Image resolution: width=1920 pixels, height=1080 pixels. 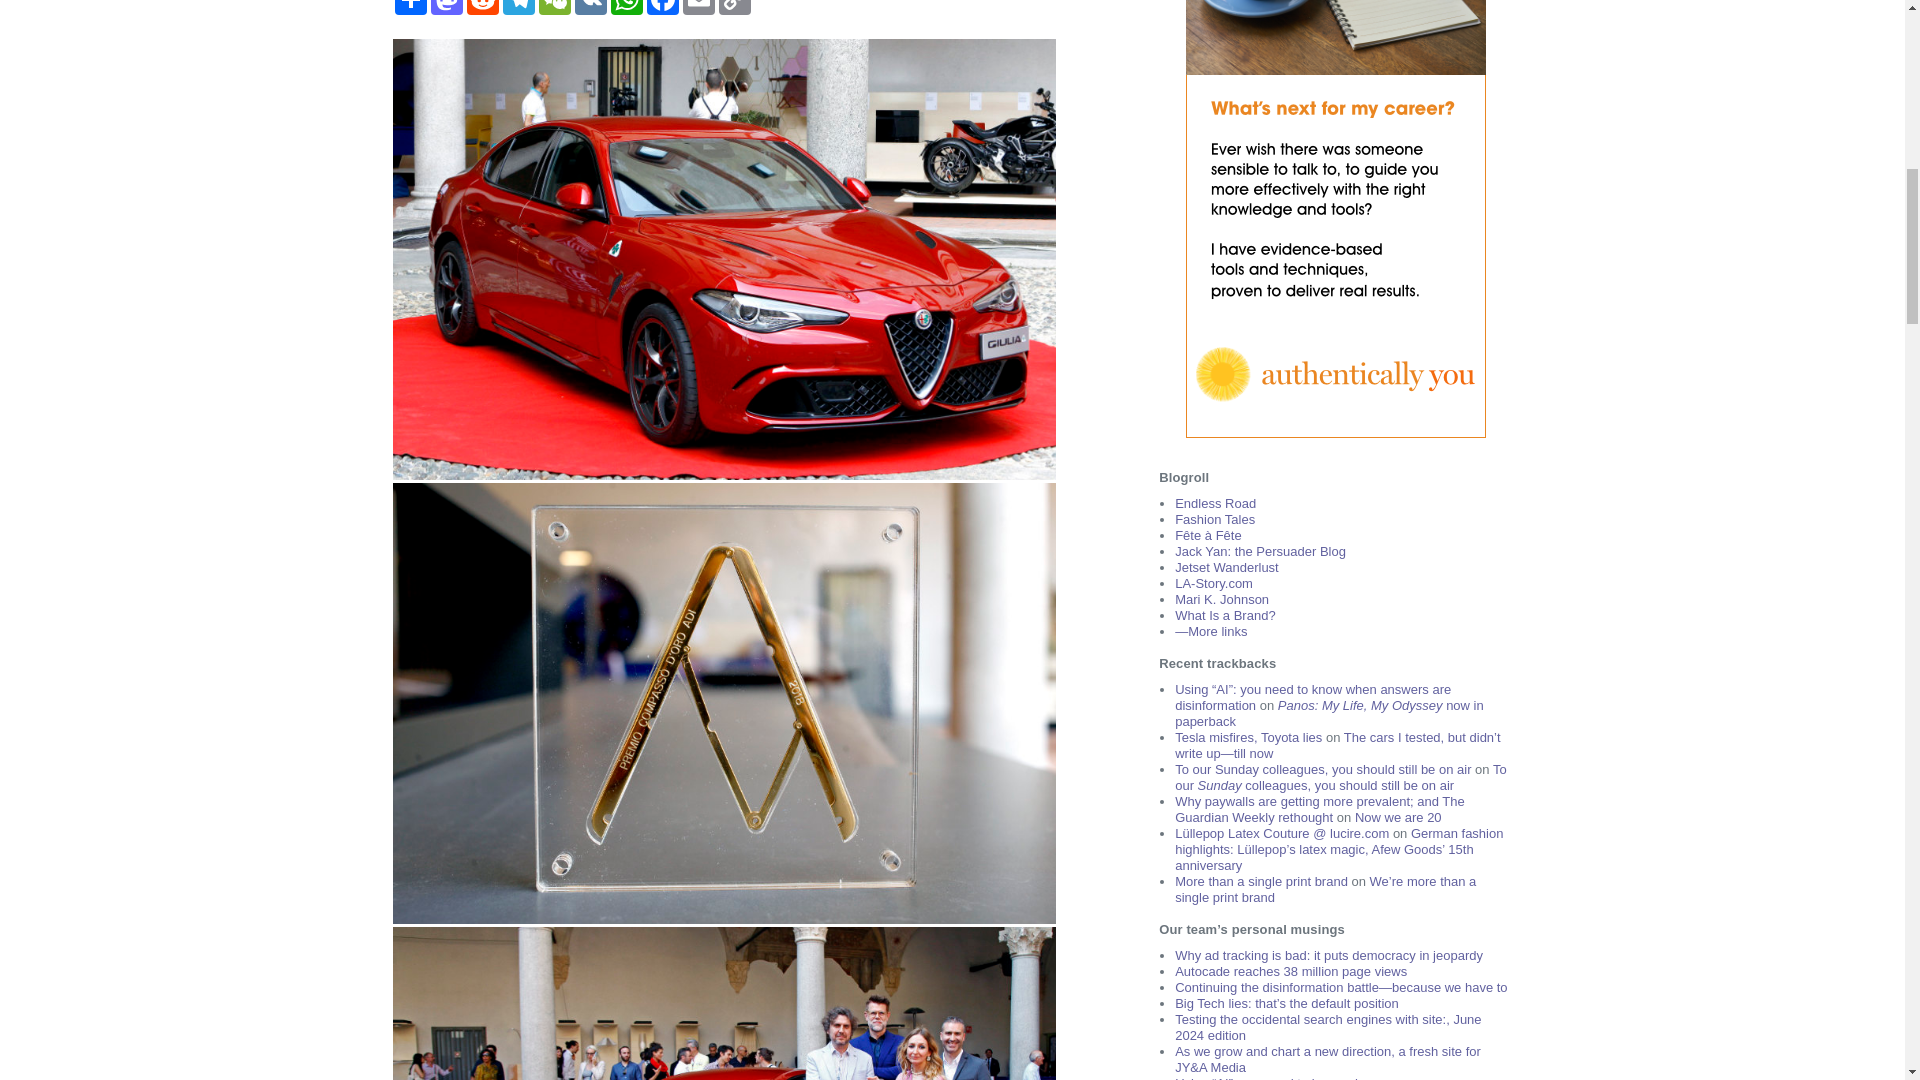 What do you see at coordinates (626, 8) in the screenshot?
I see `WhatsApp` at bounding box center [626, 8].